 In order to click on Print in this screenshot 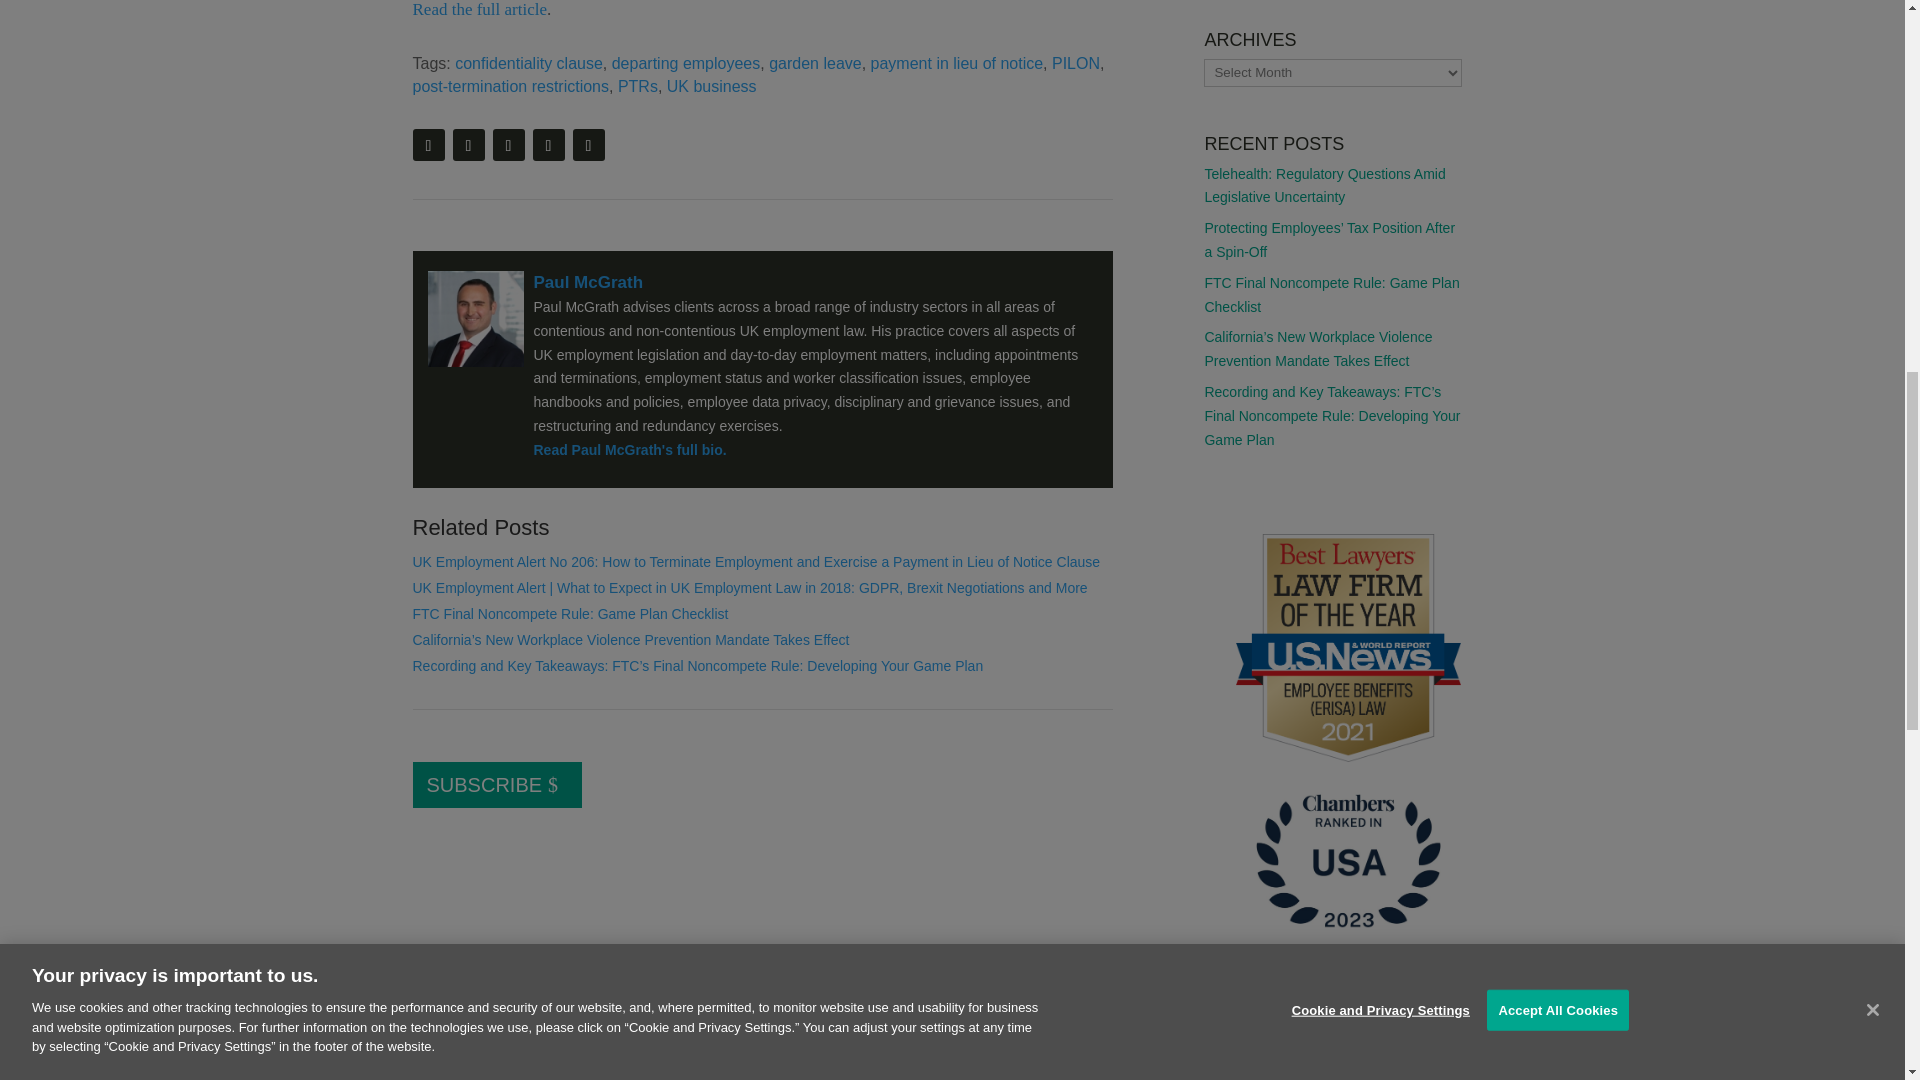, I will do `click(428, 144)`.